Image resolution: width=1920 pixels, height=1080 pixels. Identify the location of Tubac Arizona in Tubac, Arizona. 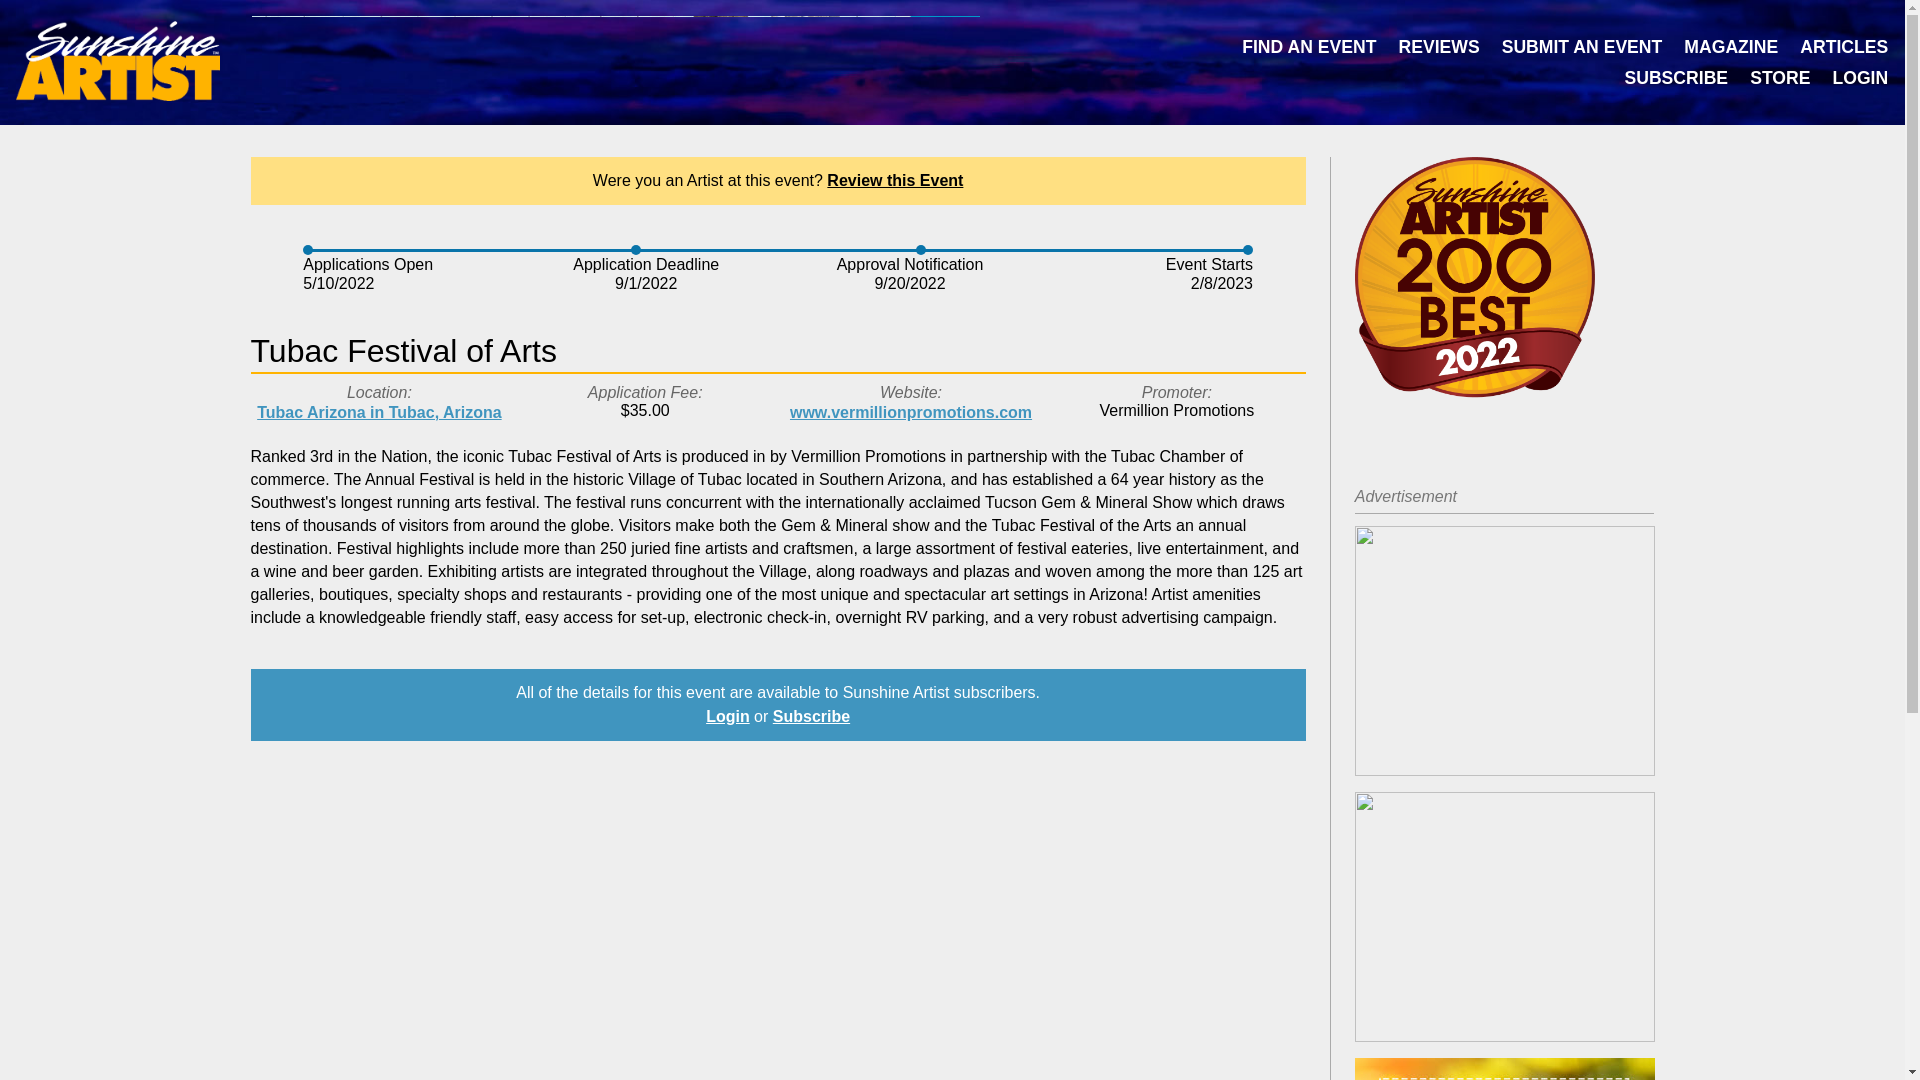
(379, 412).